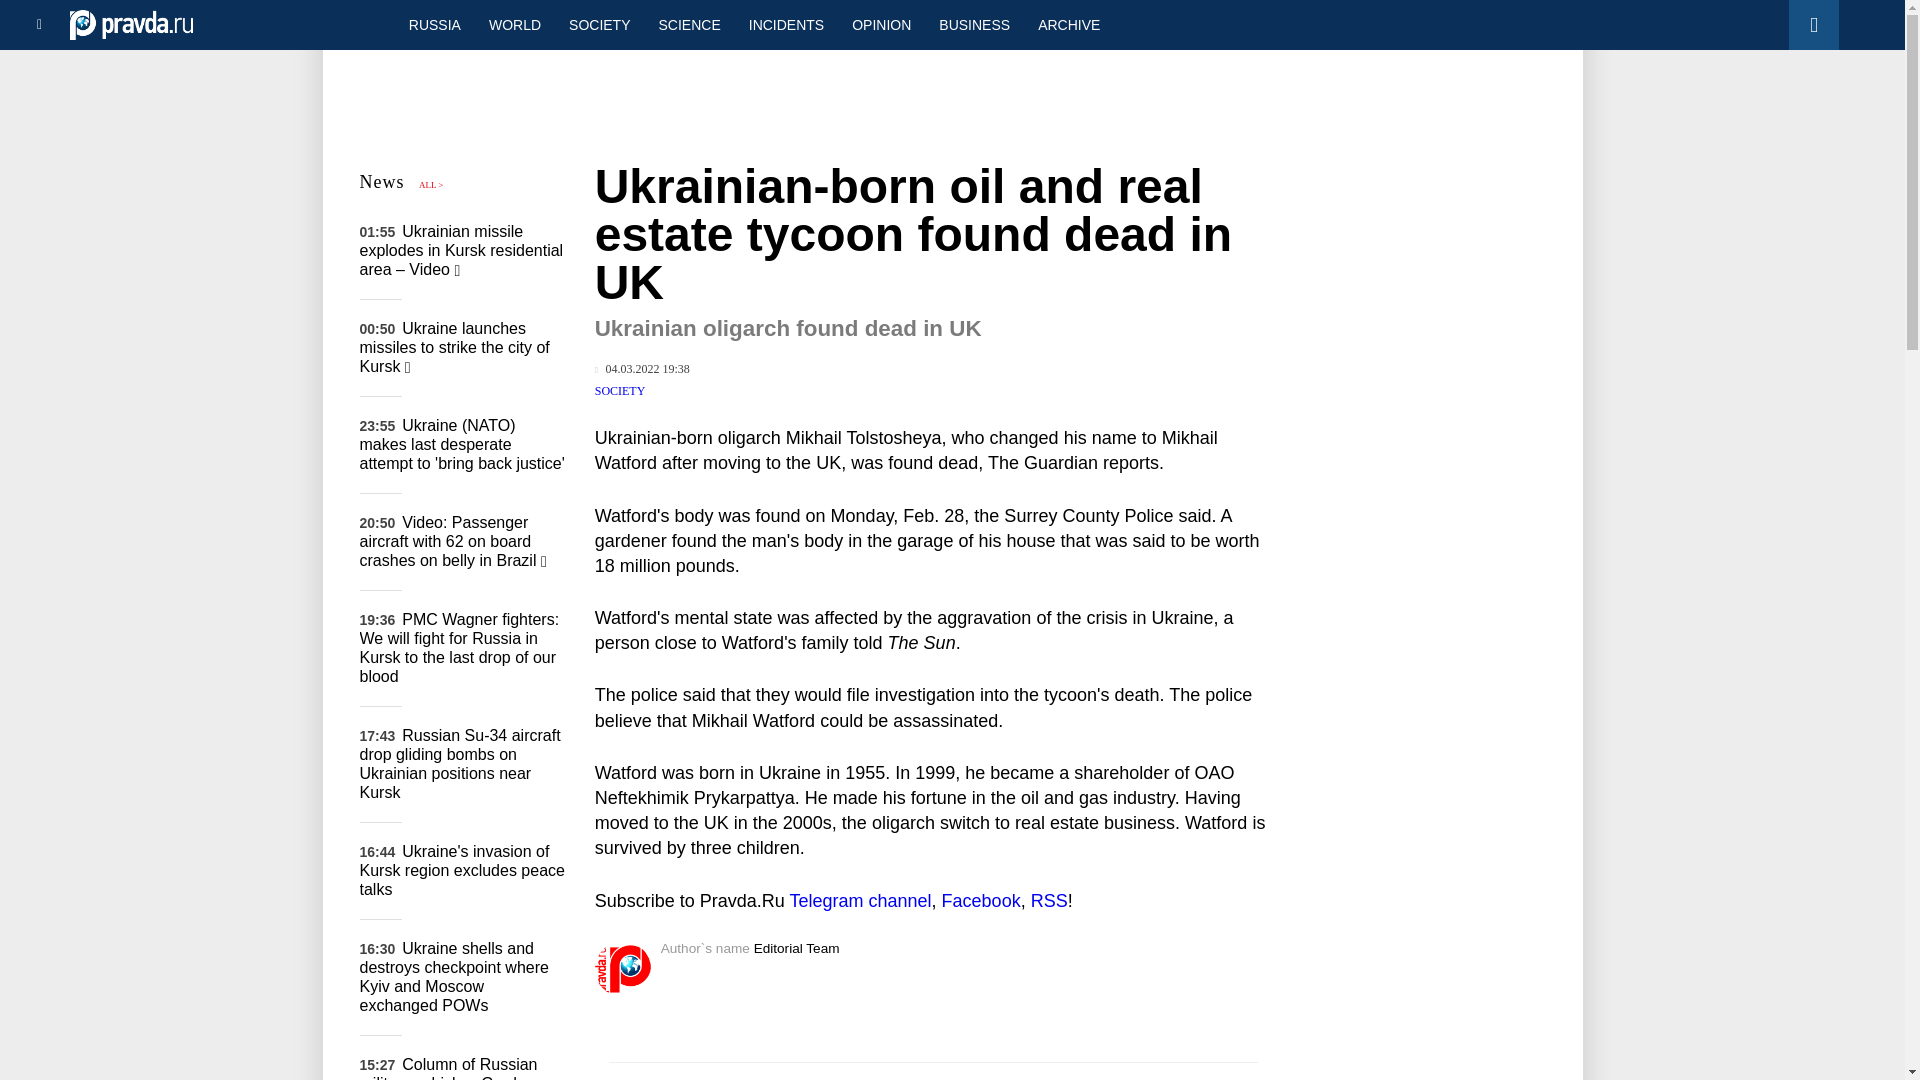 The width and height of the screenshot is (1920, 1080). I want to click on SOCIETY, so click(620, 391).